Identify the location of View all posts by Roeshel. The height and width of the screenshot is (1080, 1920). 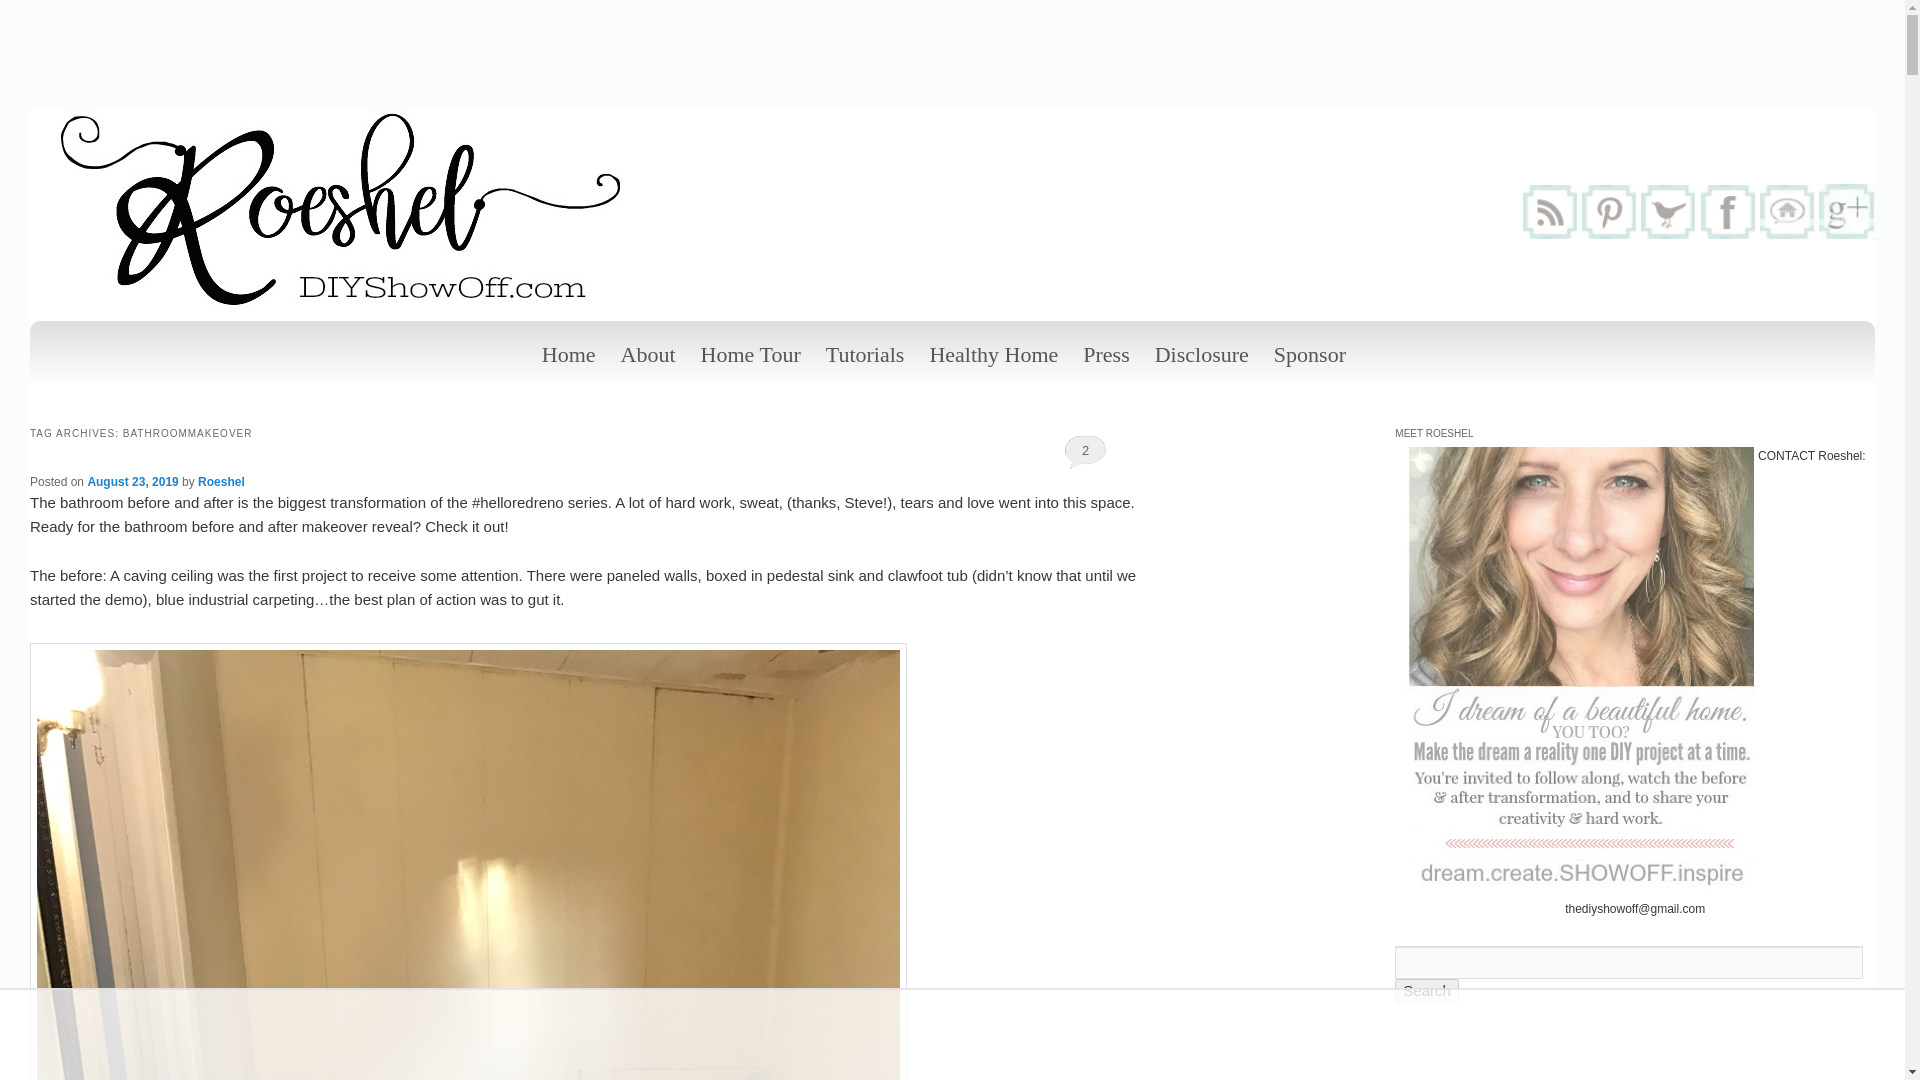
(221, 482).